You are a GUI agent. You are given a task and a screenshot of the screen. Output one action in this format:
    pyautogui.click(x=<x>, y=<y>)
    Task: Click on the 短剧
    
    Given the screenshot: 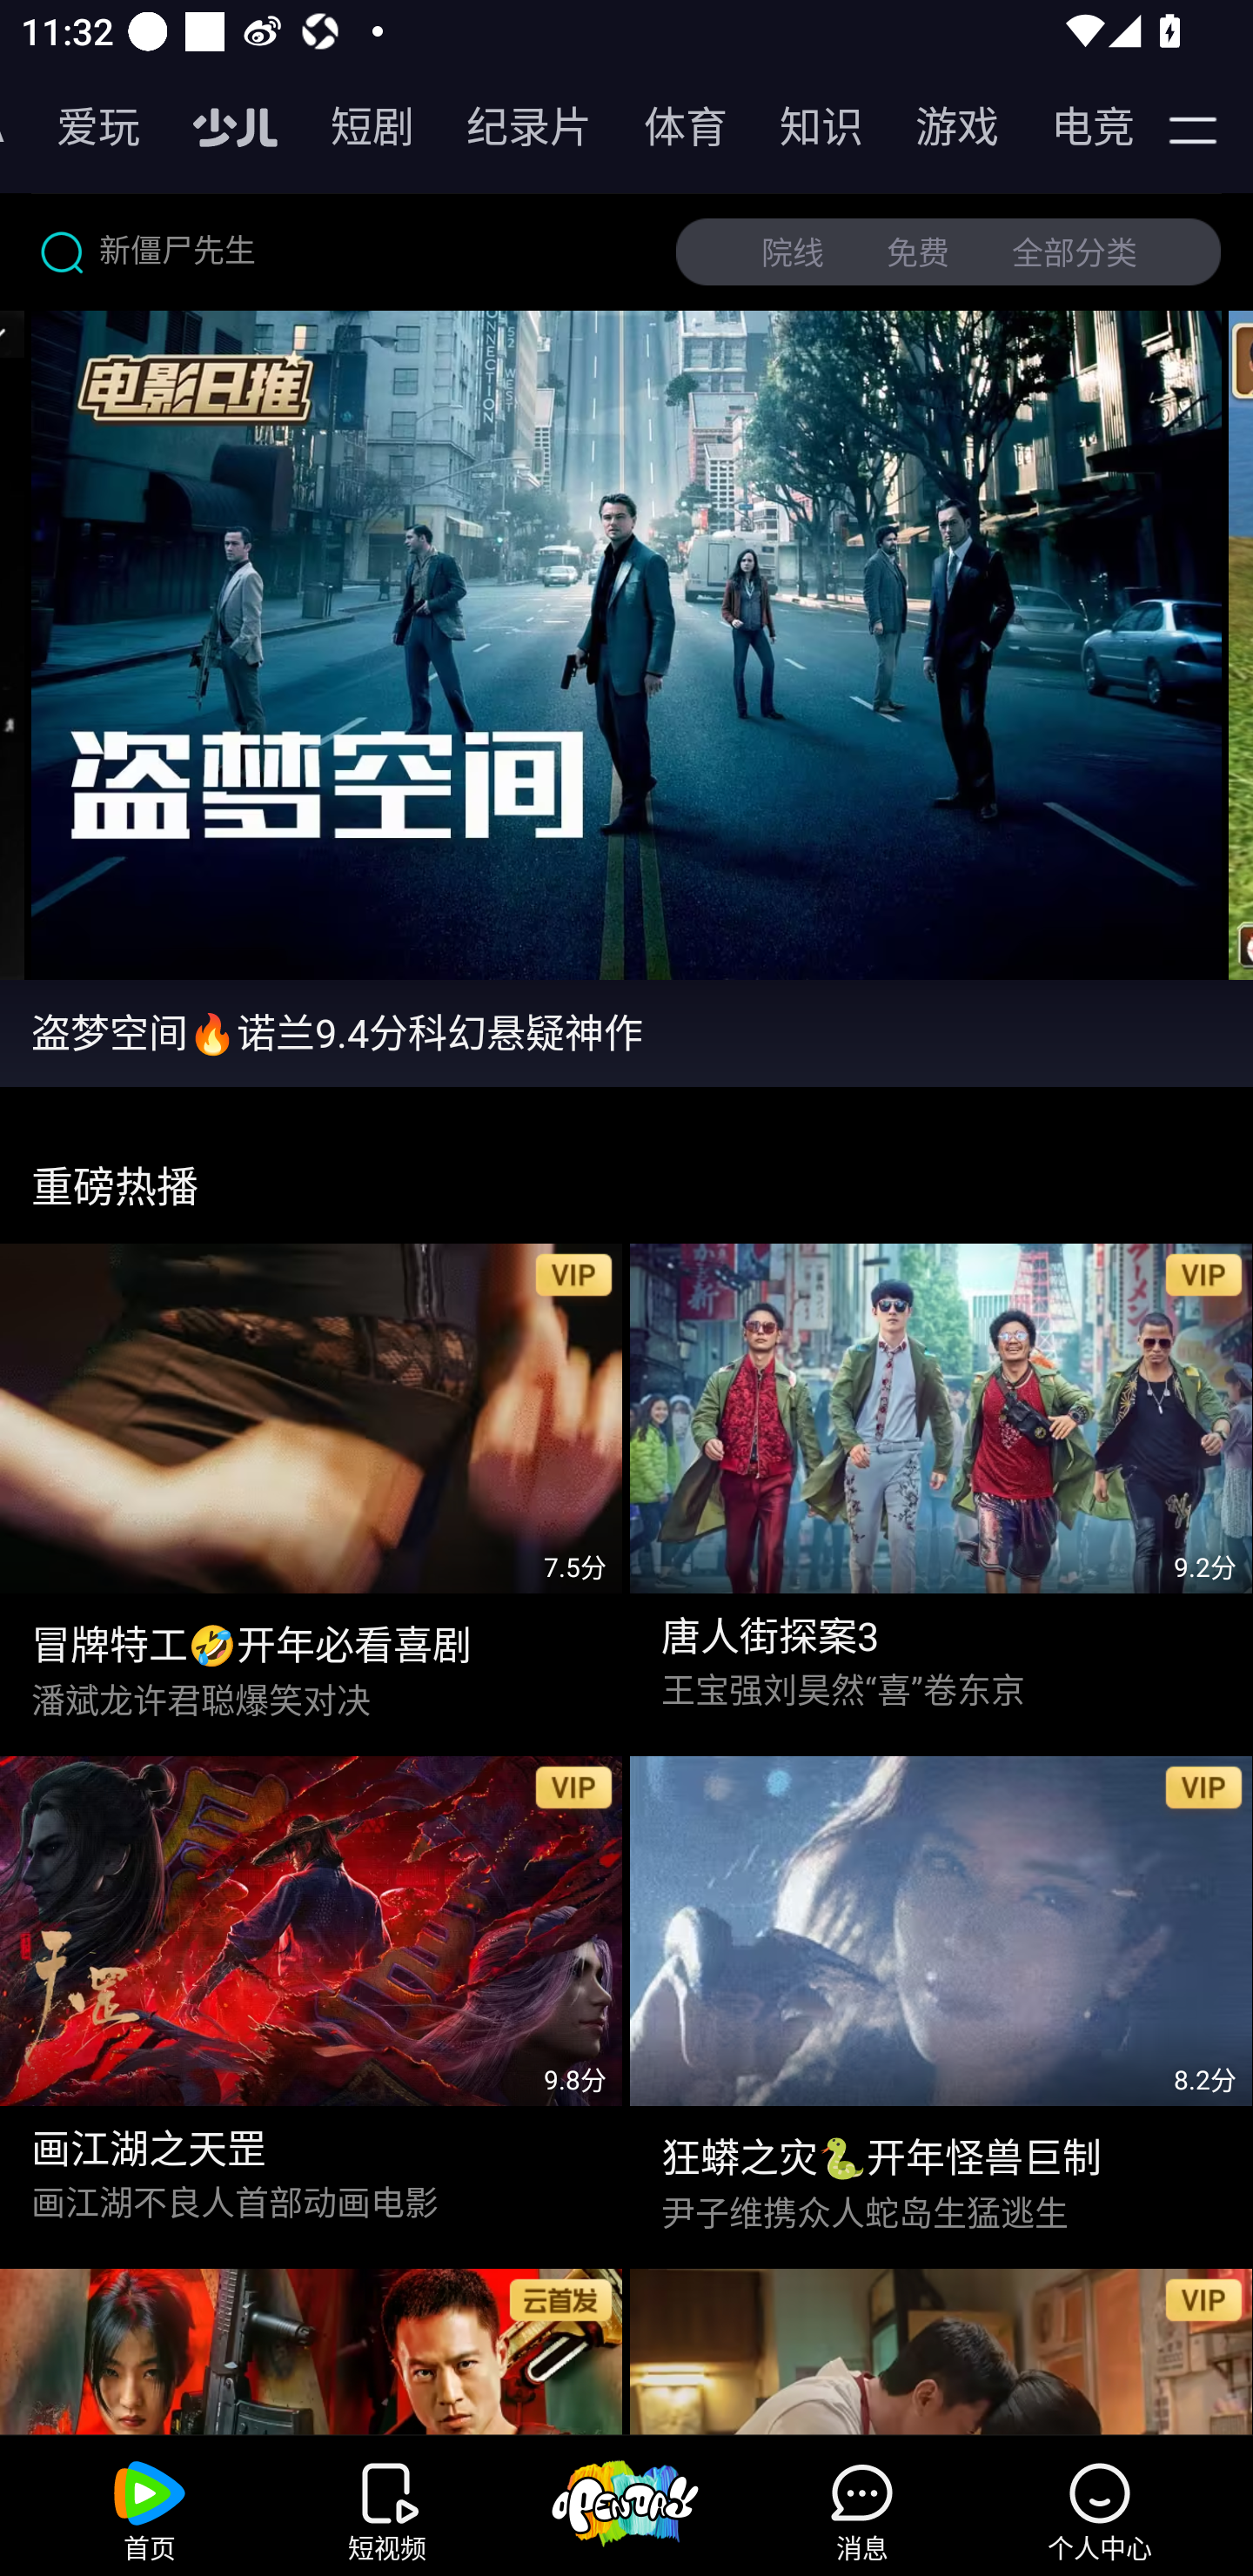 What is the action you would take?
    pyautogui.click(x=357, y=127)
    